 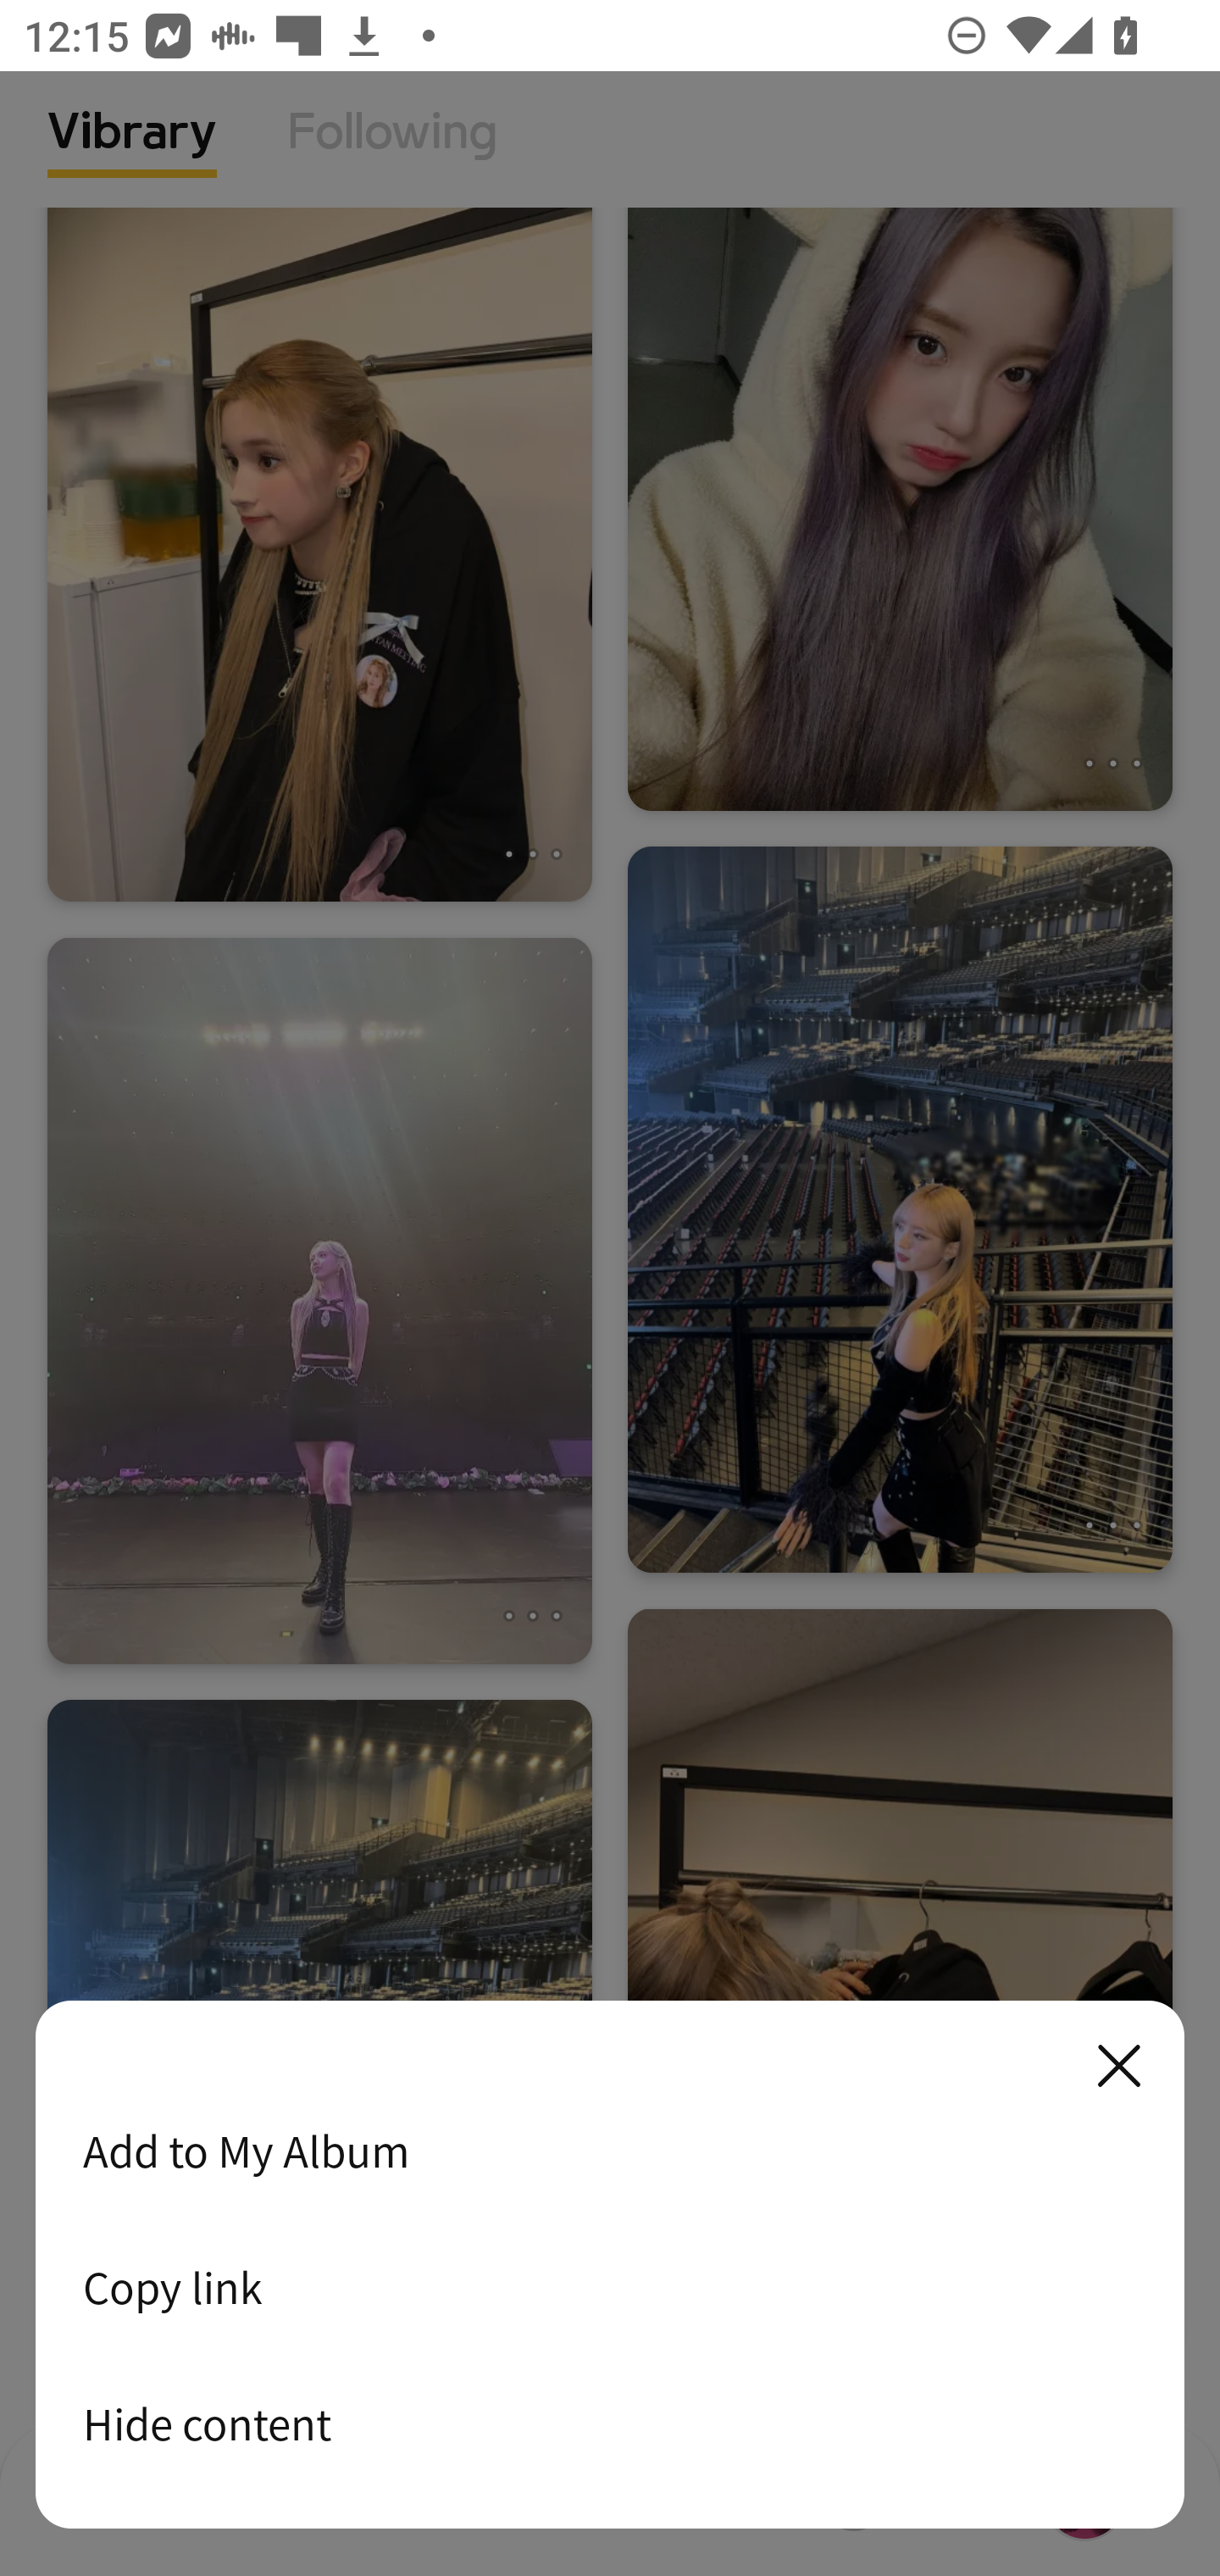 I want to click on Add to My Album, so click(x=610, y=2151).